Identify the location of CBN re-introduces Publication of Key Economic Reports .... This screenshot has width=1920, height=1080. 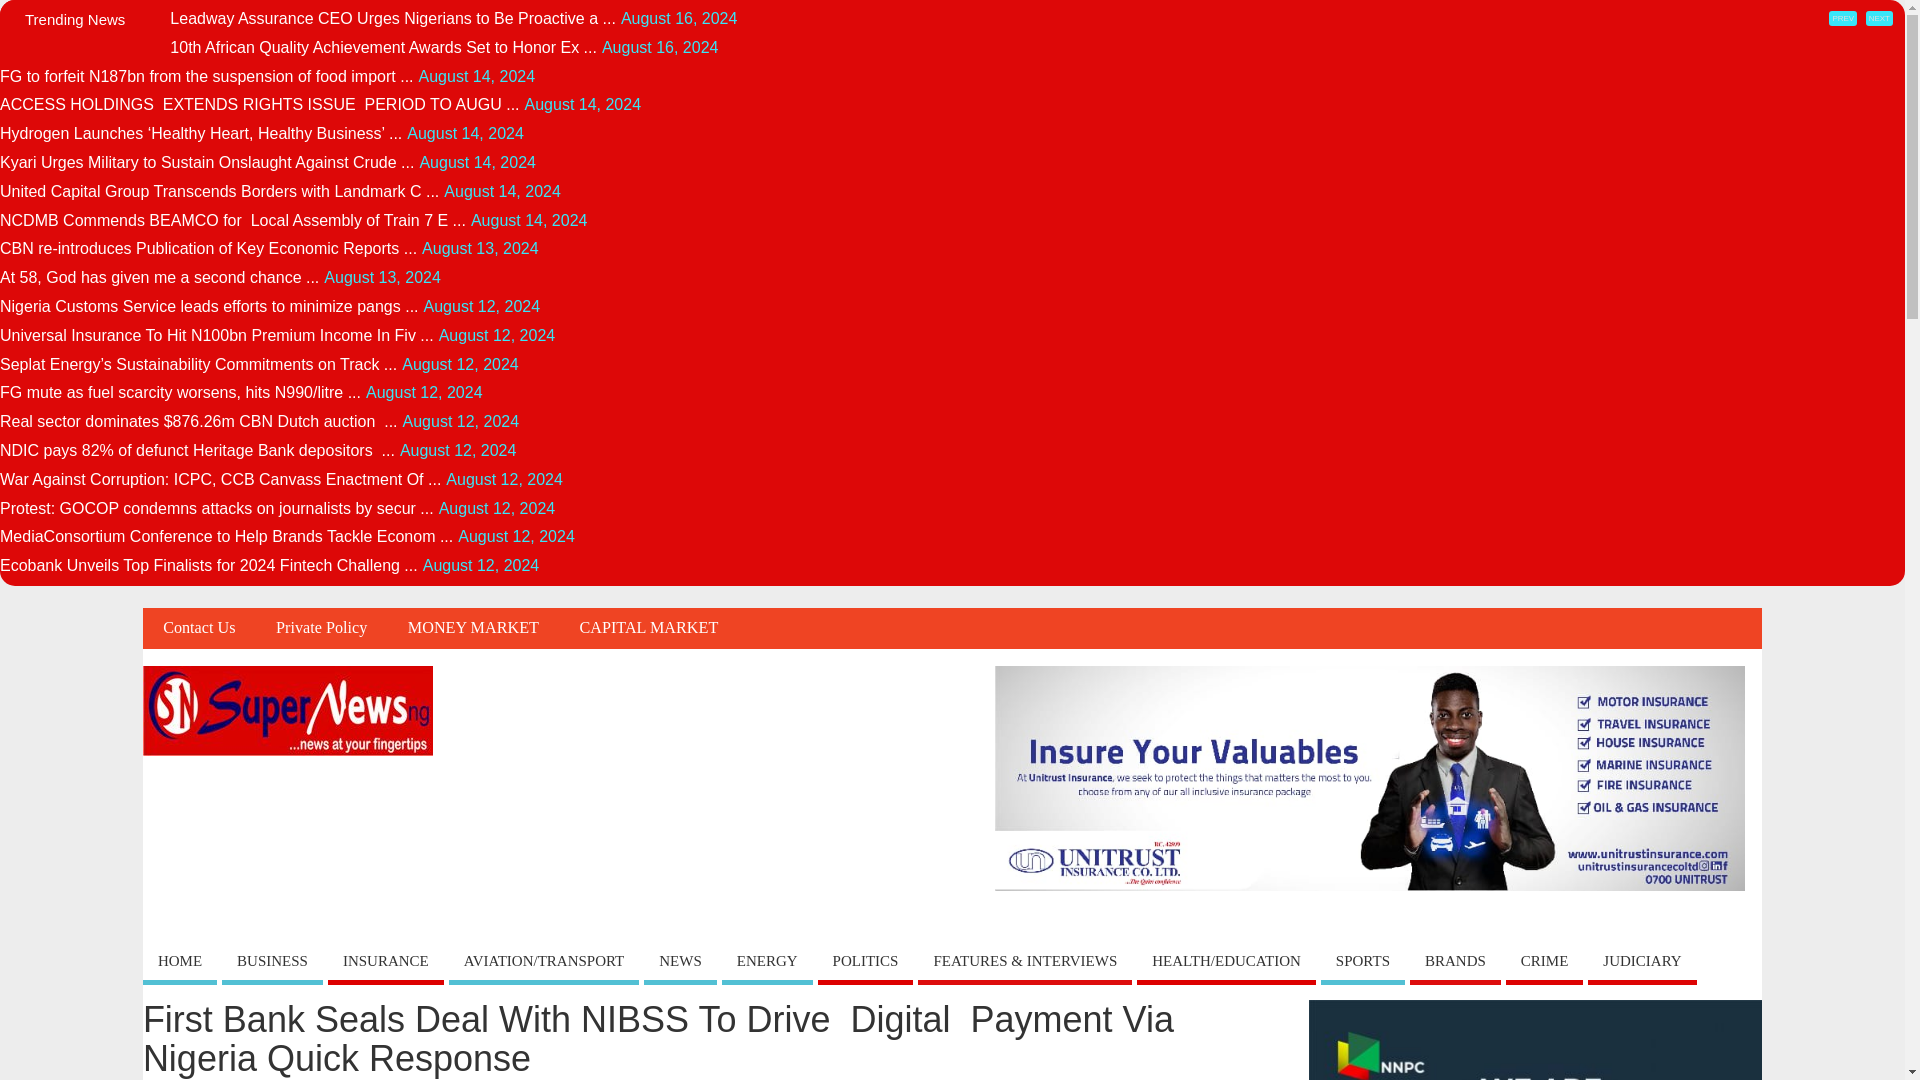
(208, 248).